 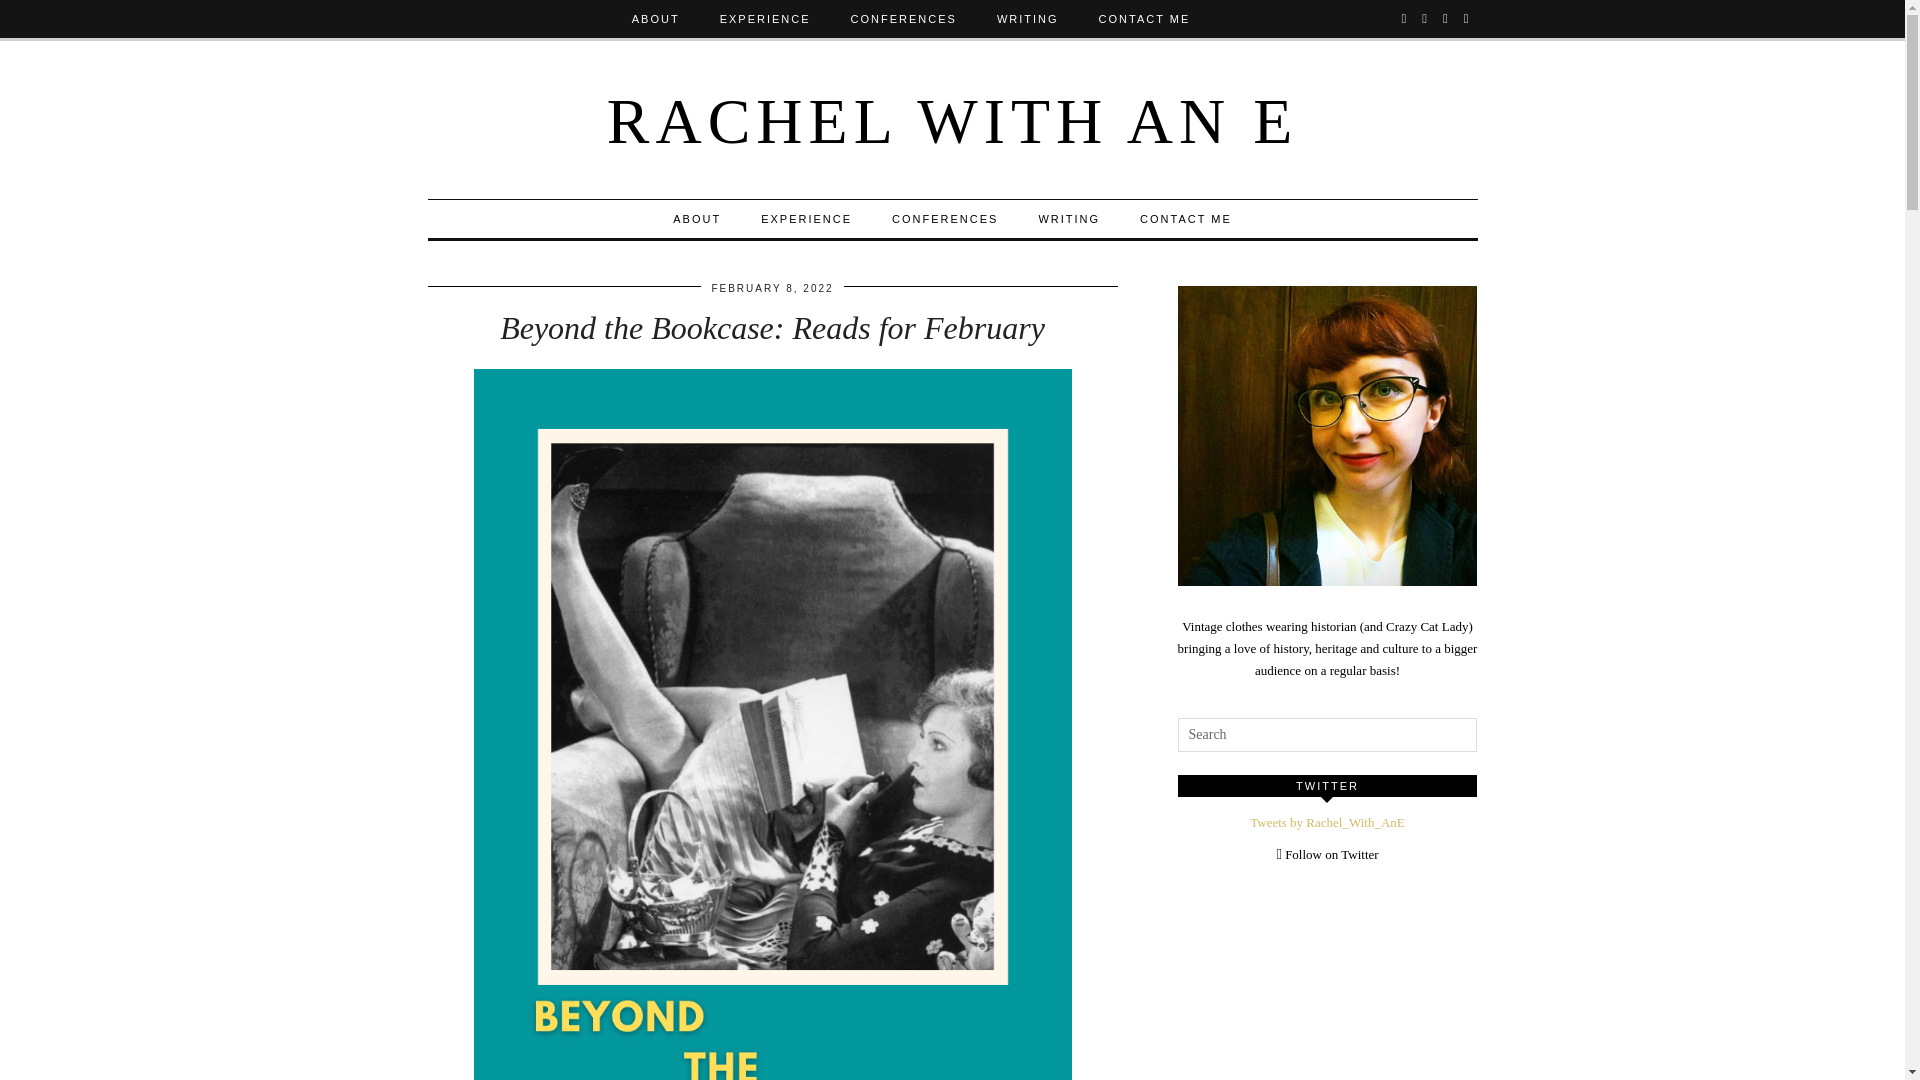 I want to click on CONFERENCES, so click(x=944, y=218).